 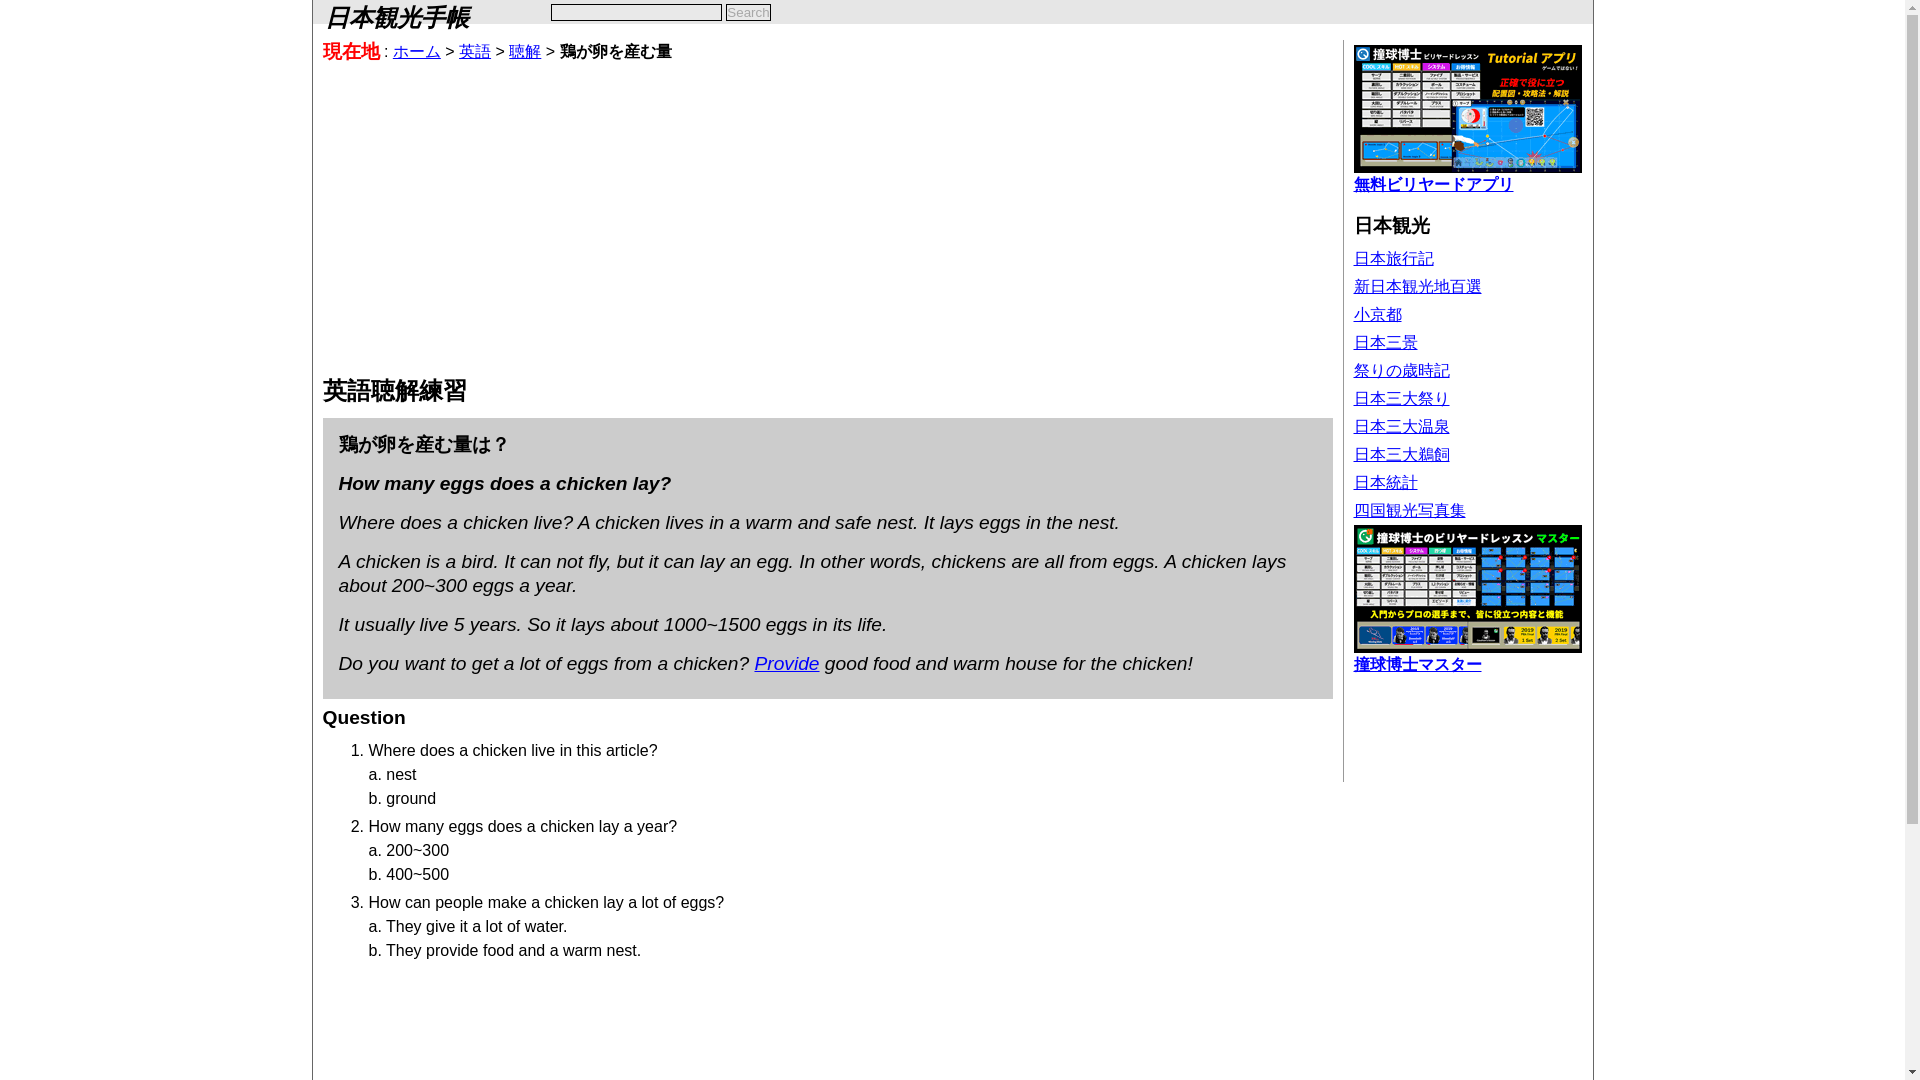 I want to click on Advertisement, so click(x=1414, y=731).